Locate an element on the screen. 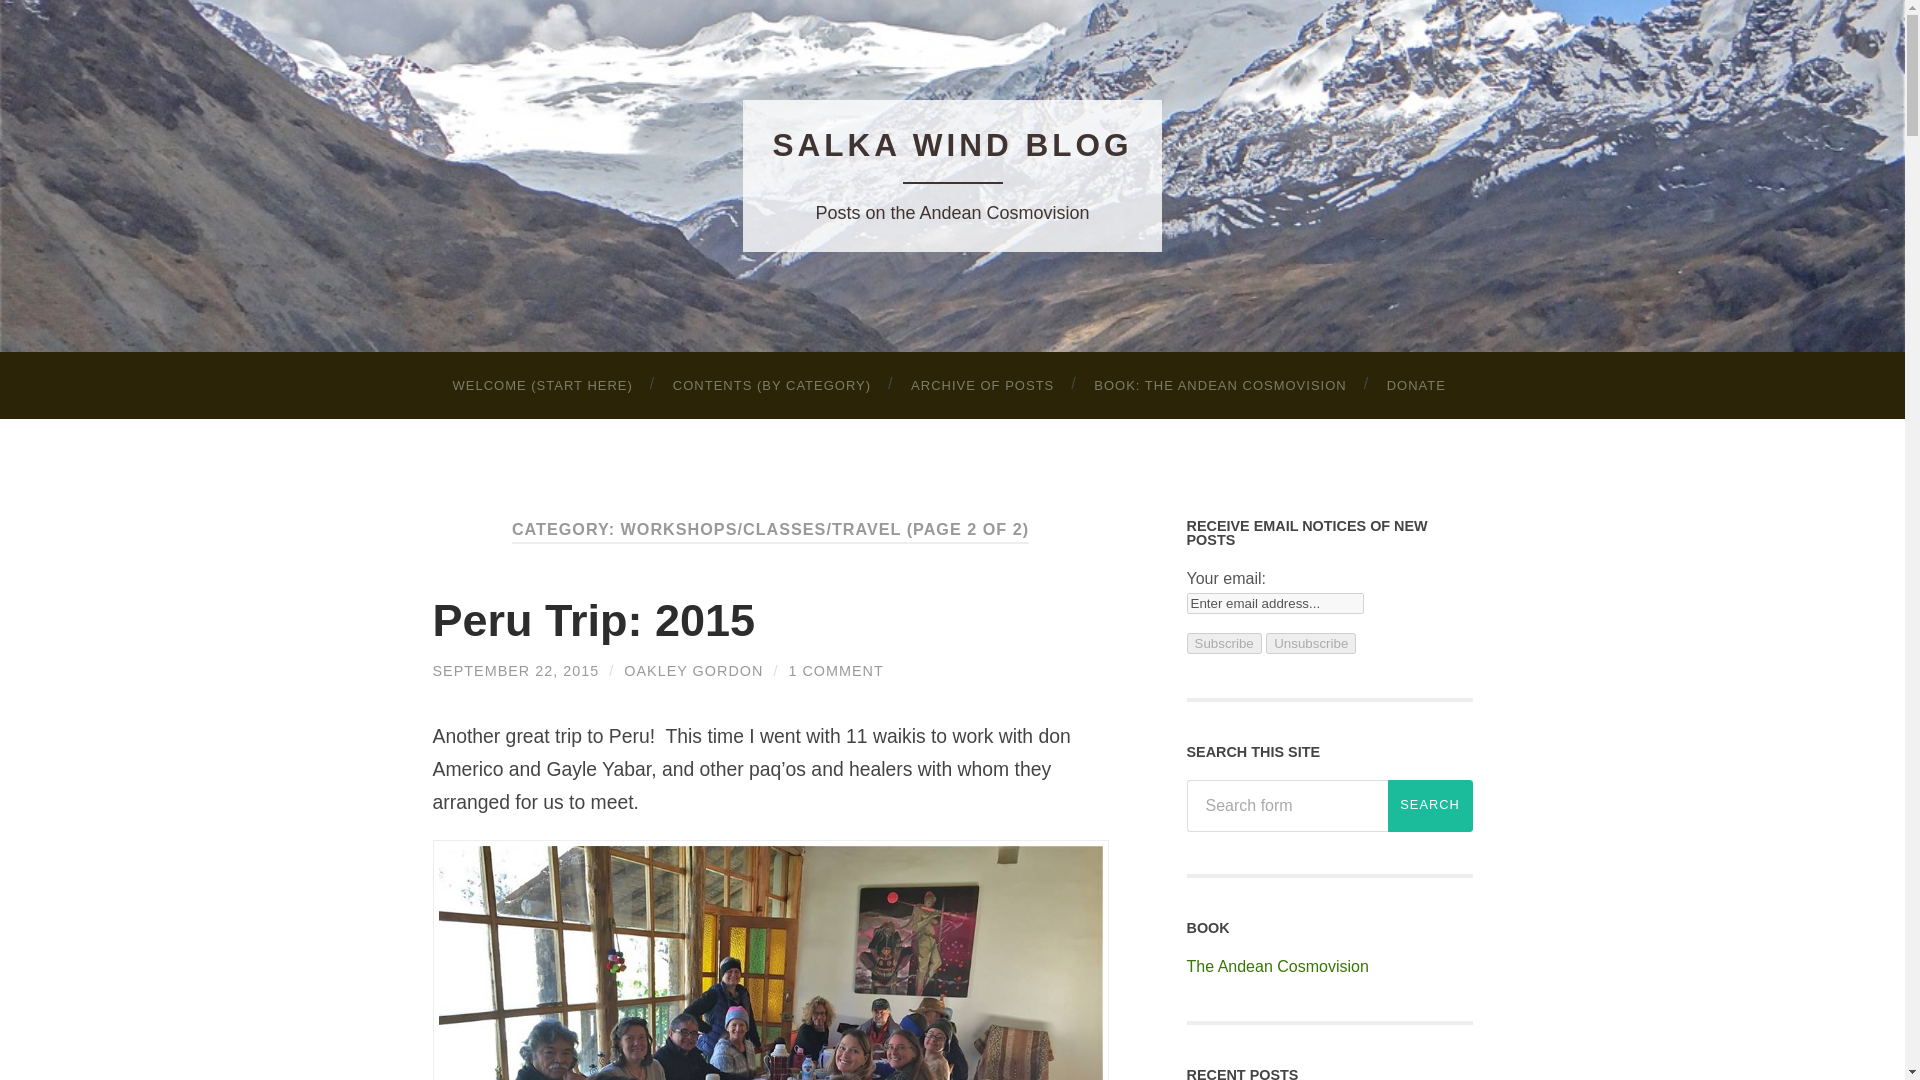 This screenshot has height=1080, width=1920. Search is located at coordinates (1430, 805).